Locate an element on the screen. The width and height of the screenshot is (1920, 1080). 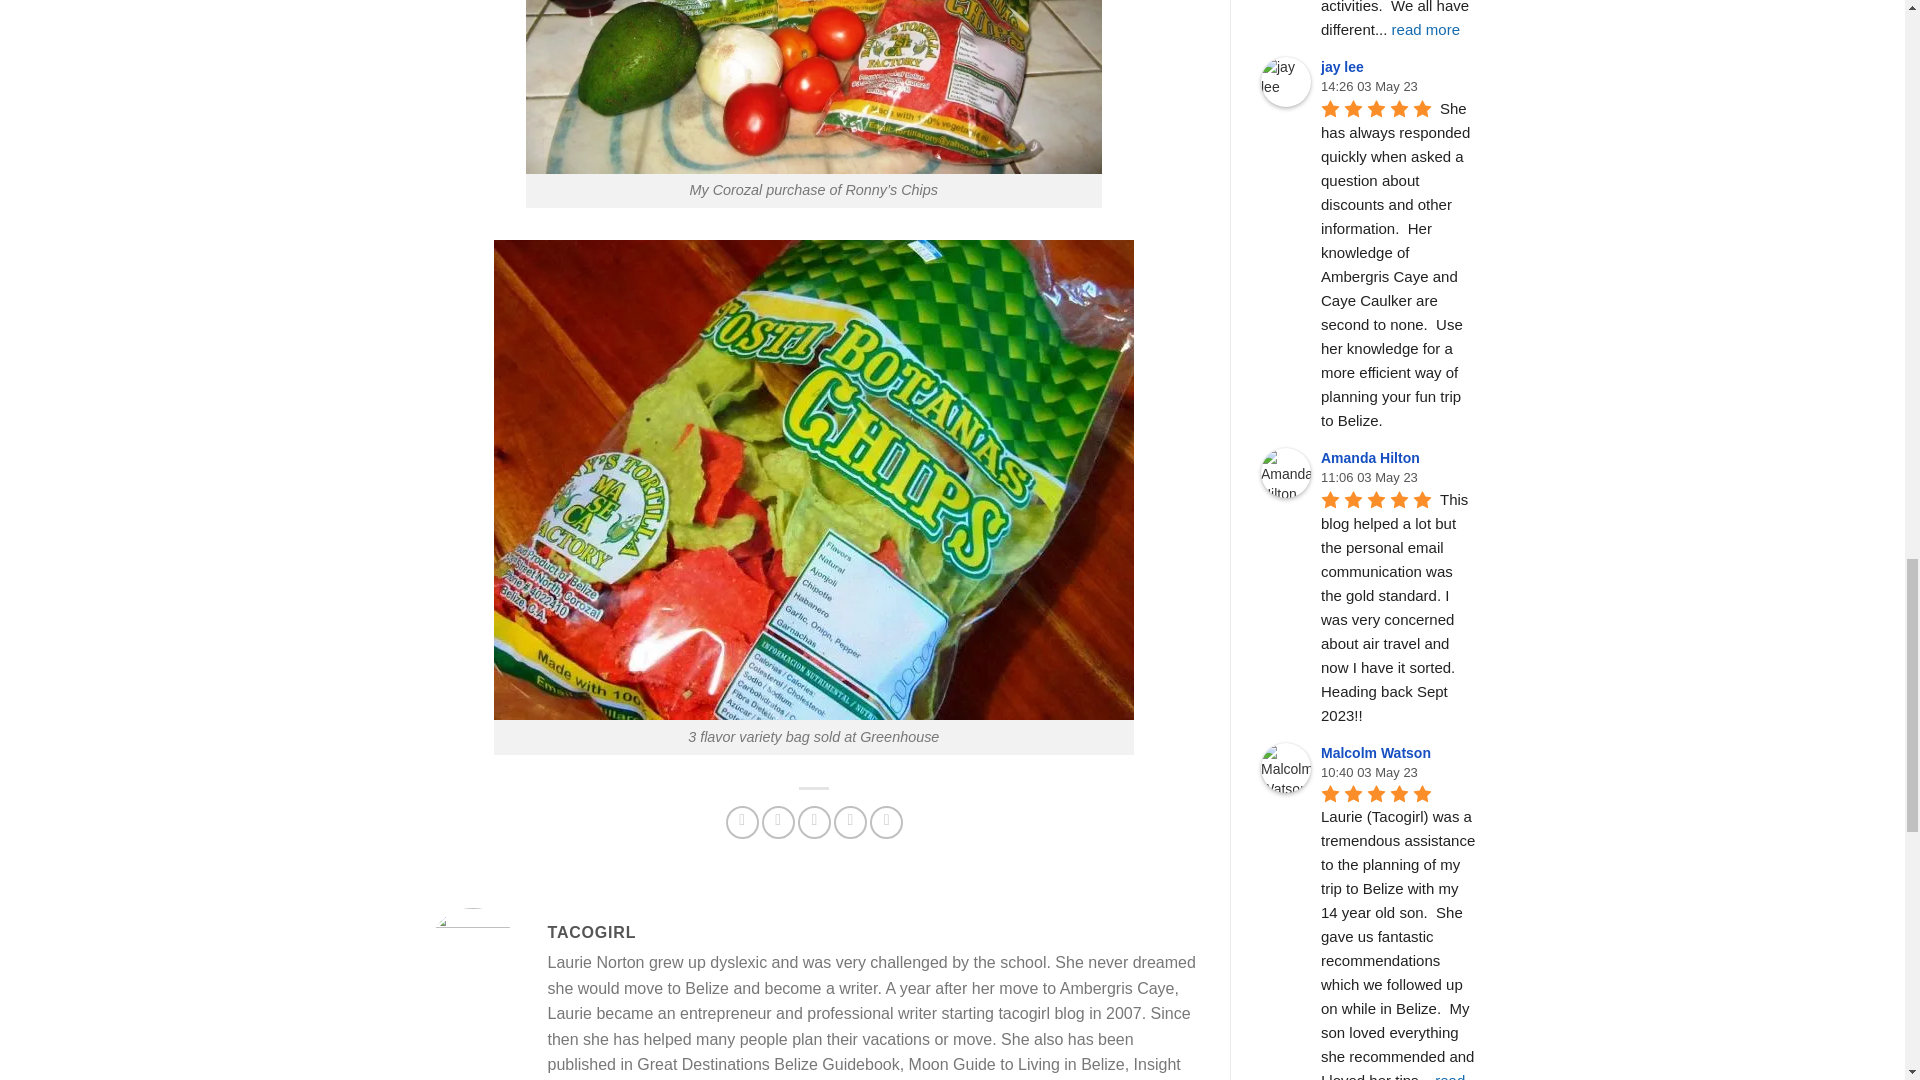
jay lee is located at coordinates (1286, 82).